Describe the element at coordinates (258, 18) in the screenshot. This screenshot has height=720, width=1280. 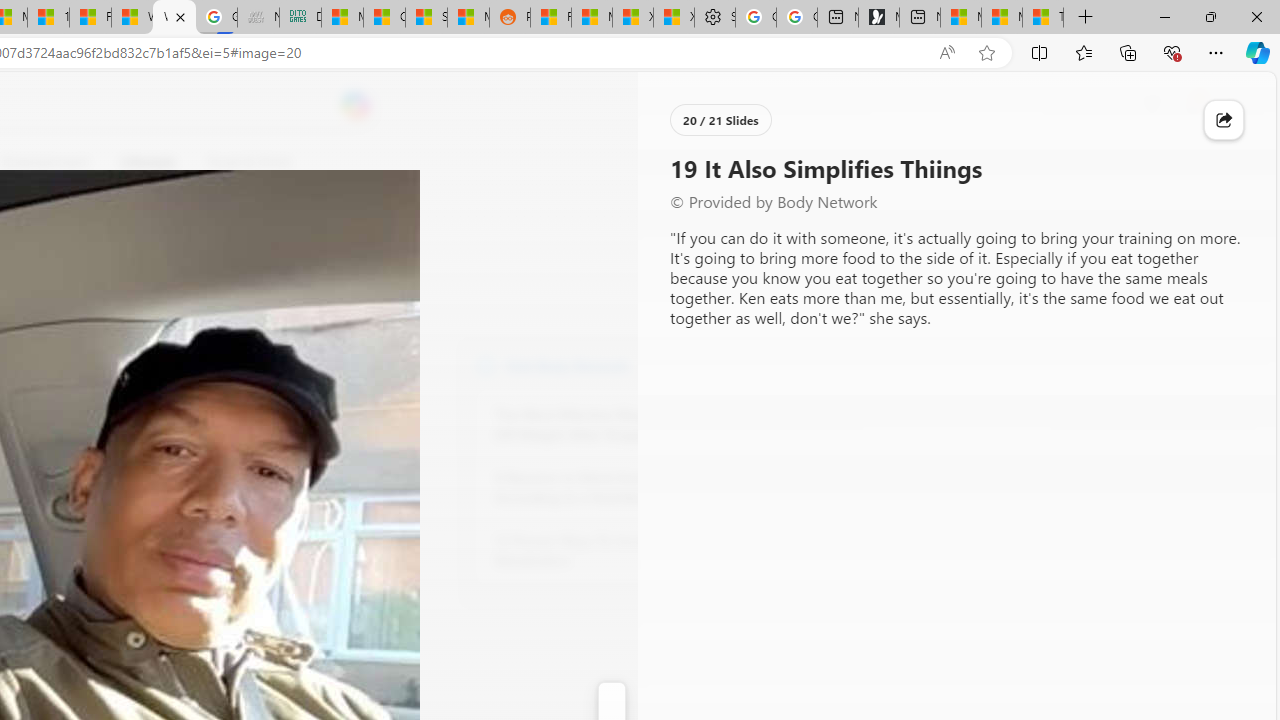
I see `Navy Quest` at that location.